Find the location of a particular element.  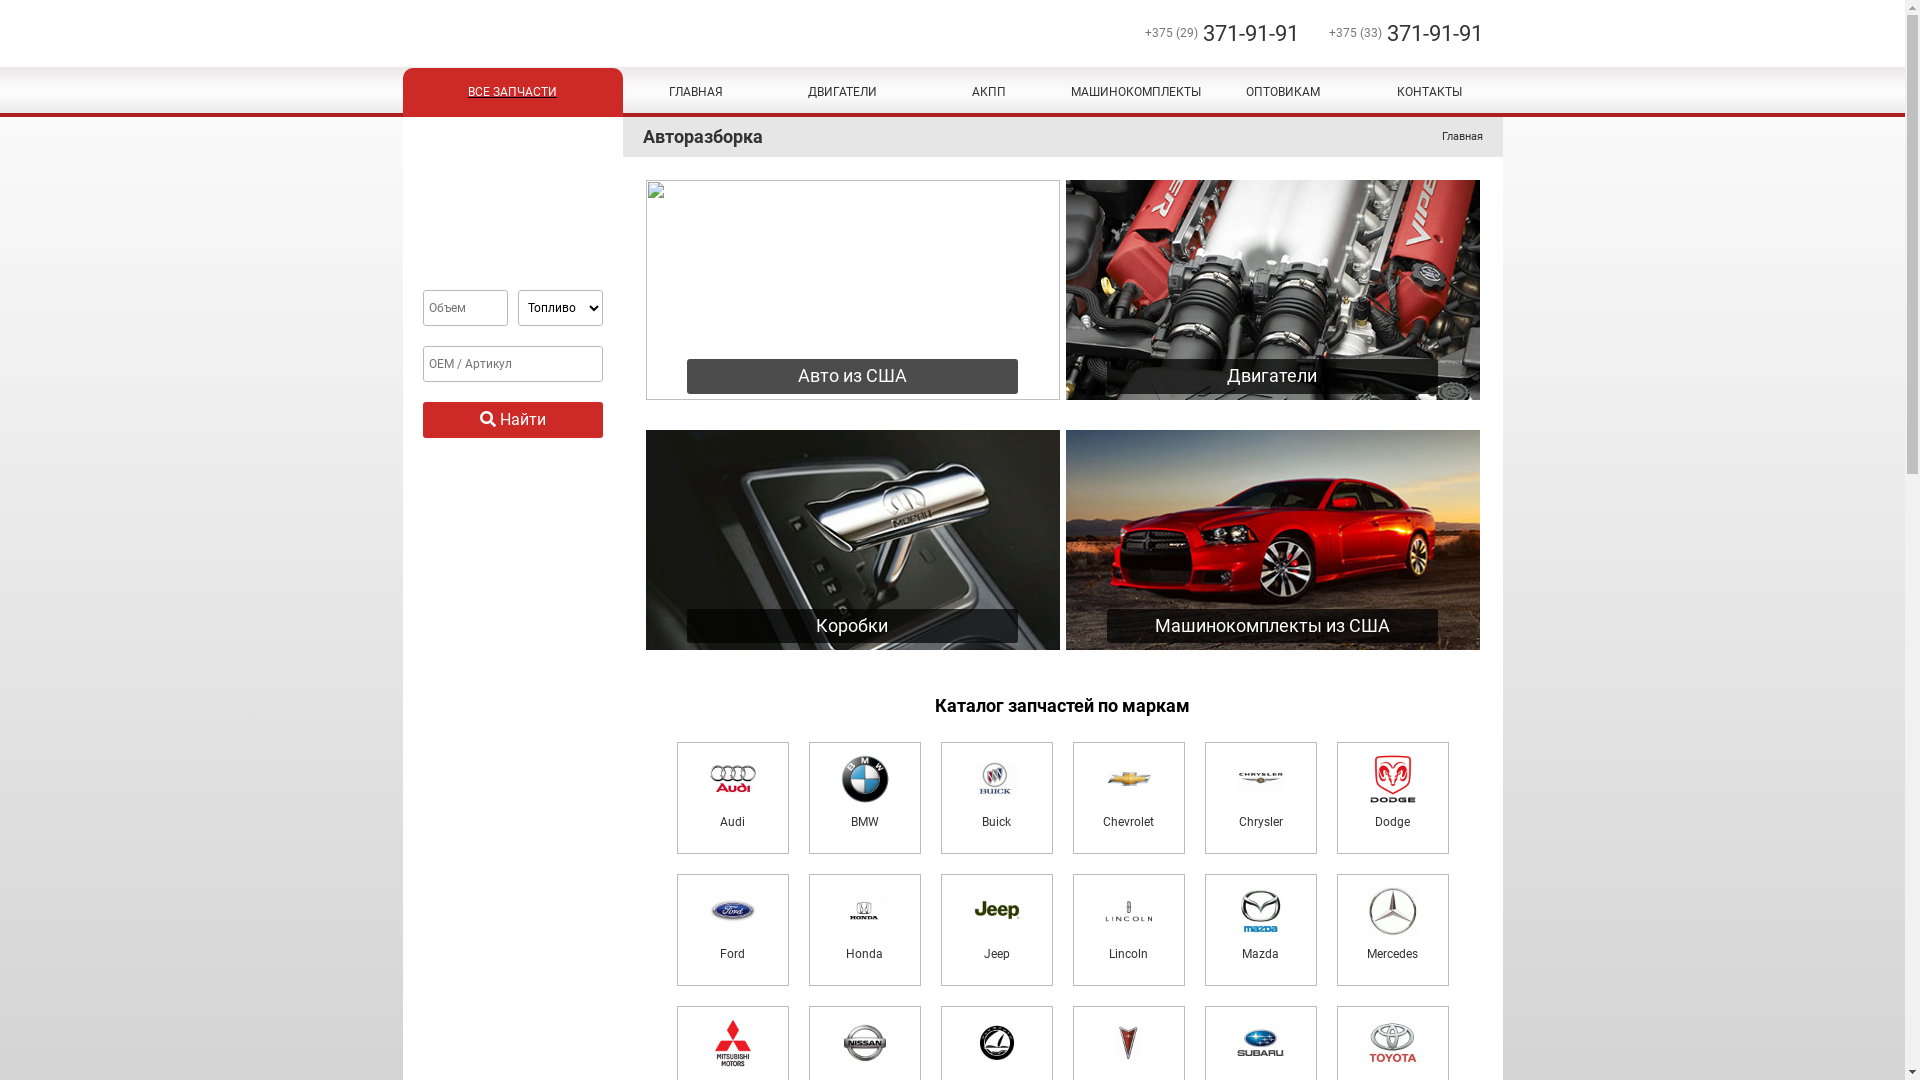

Chevrolet is located at coordinates (1128, 798).